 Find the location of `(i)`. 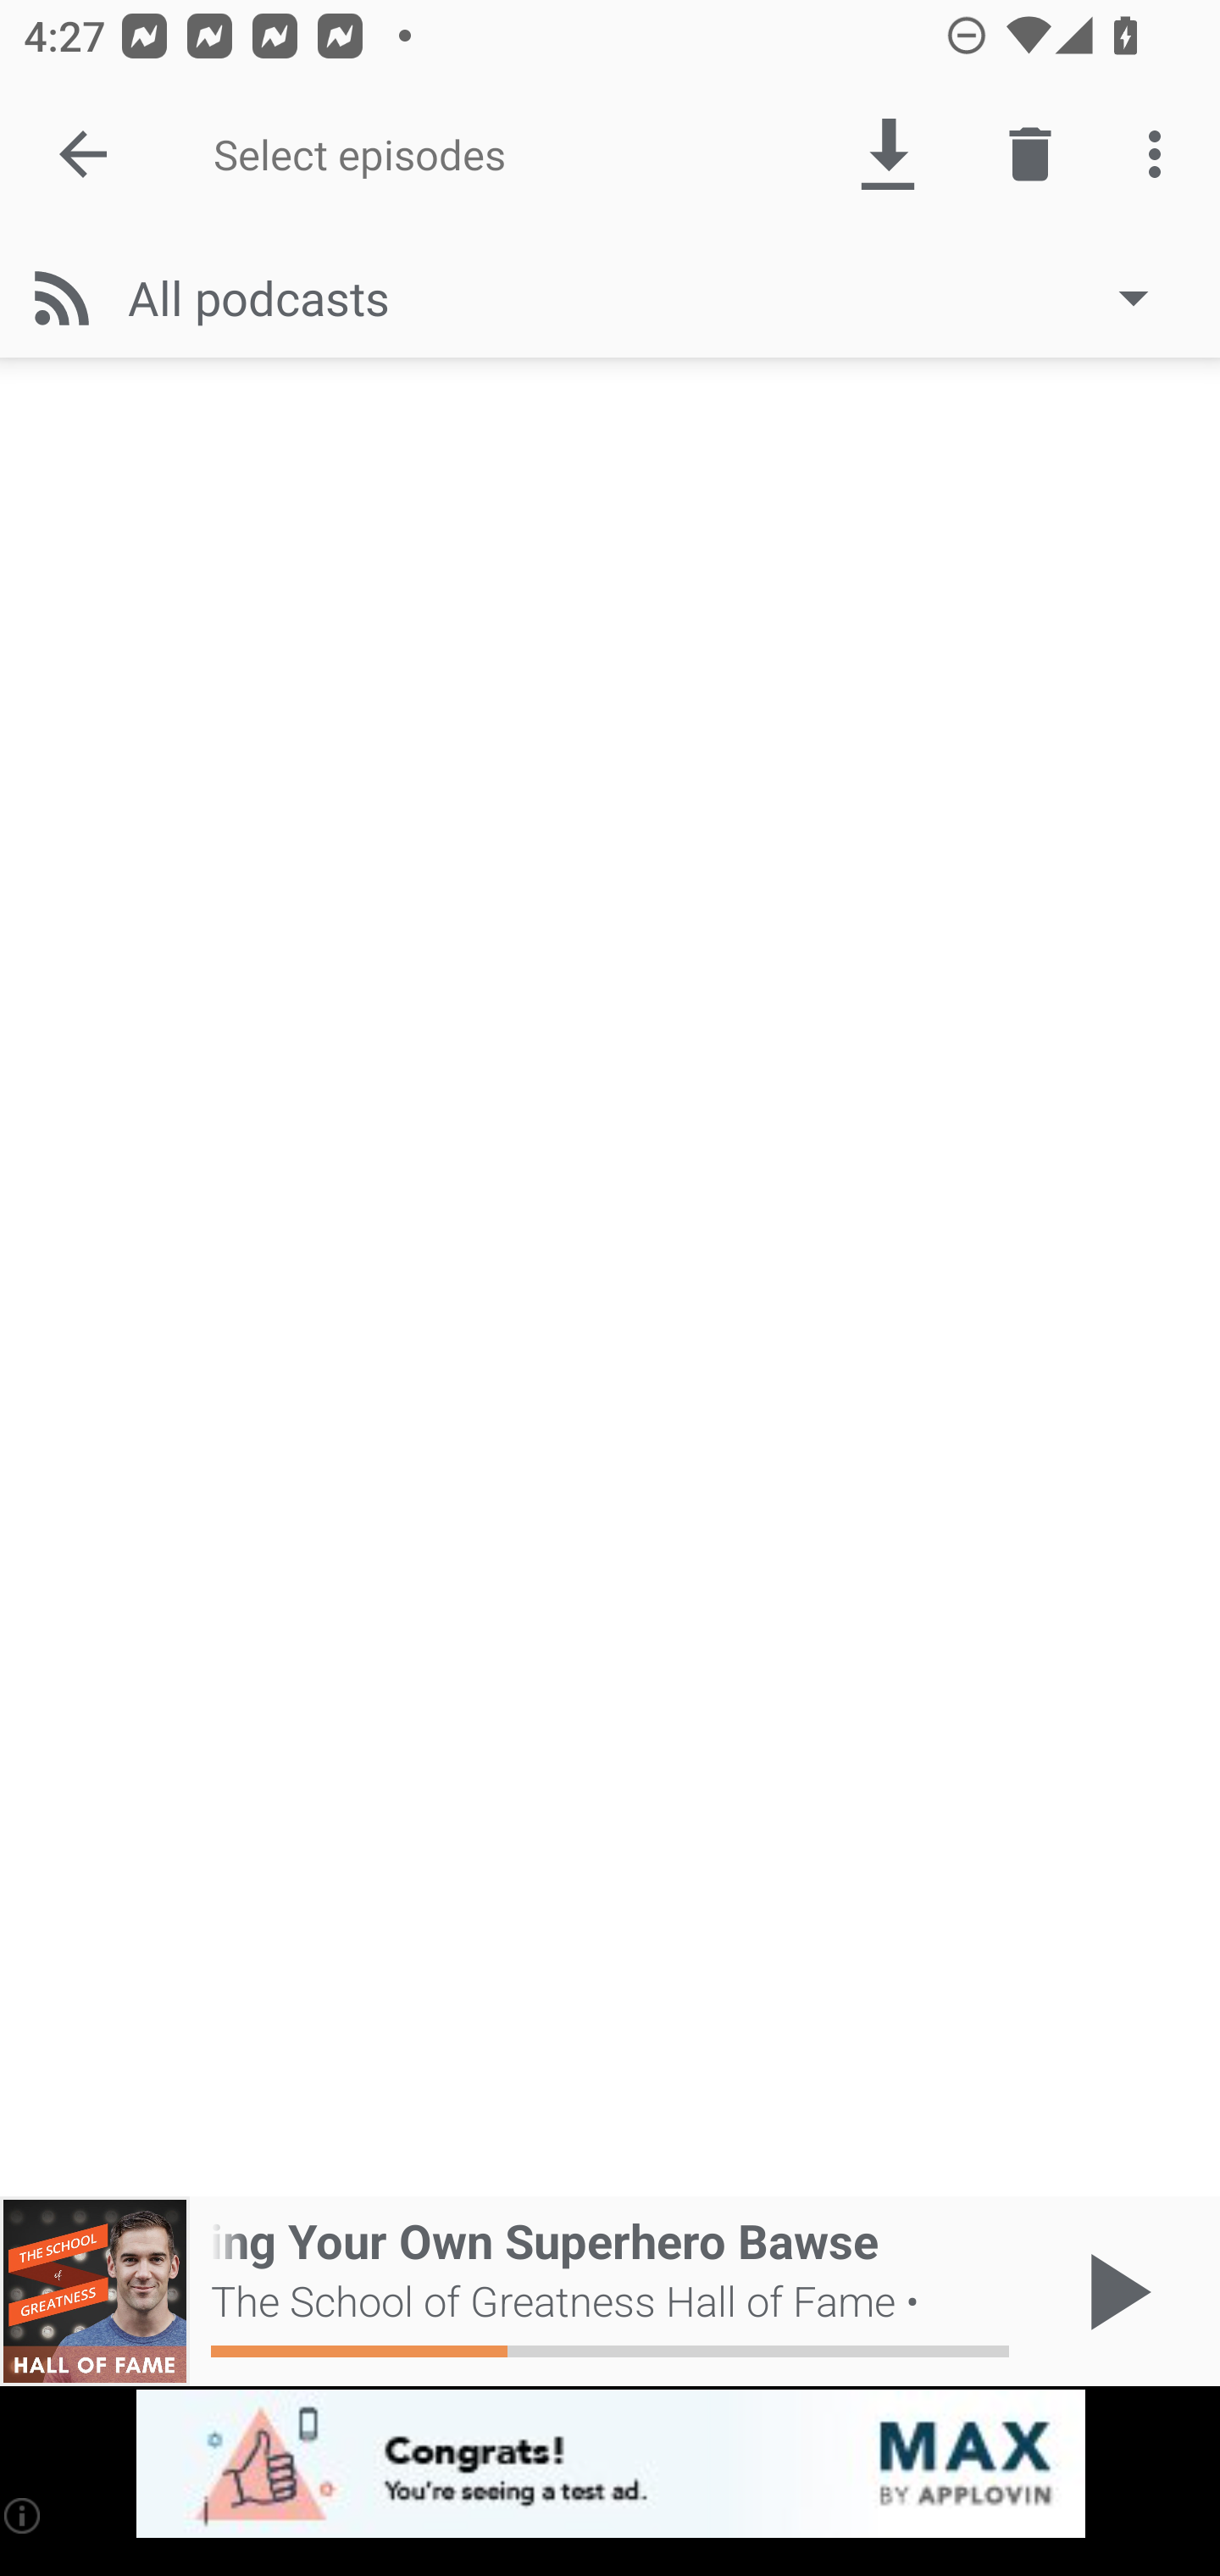

(i) is located at coordinates (24, 2515).